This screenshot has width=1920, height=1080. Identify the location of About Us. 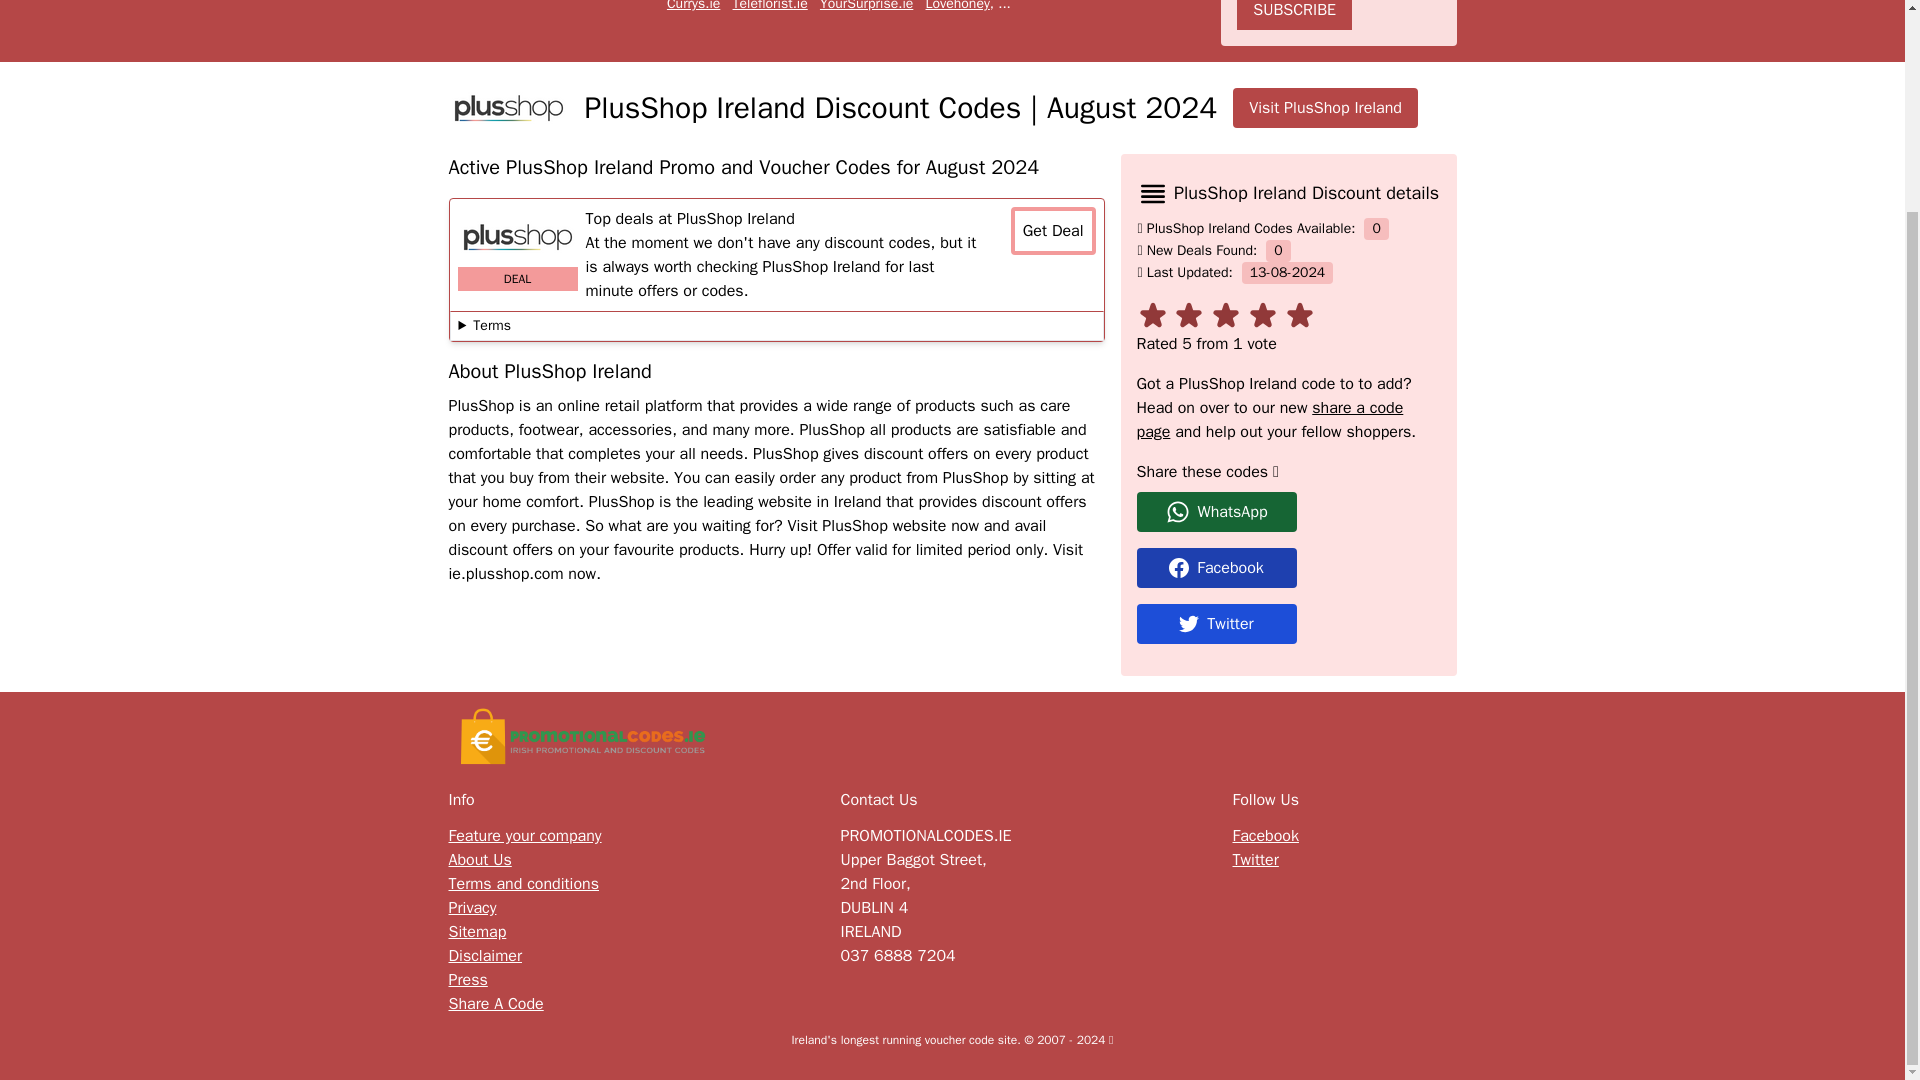
(478, 859).